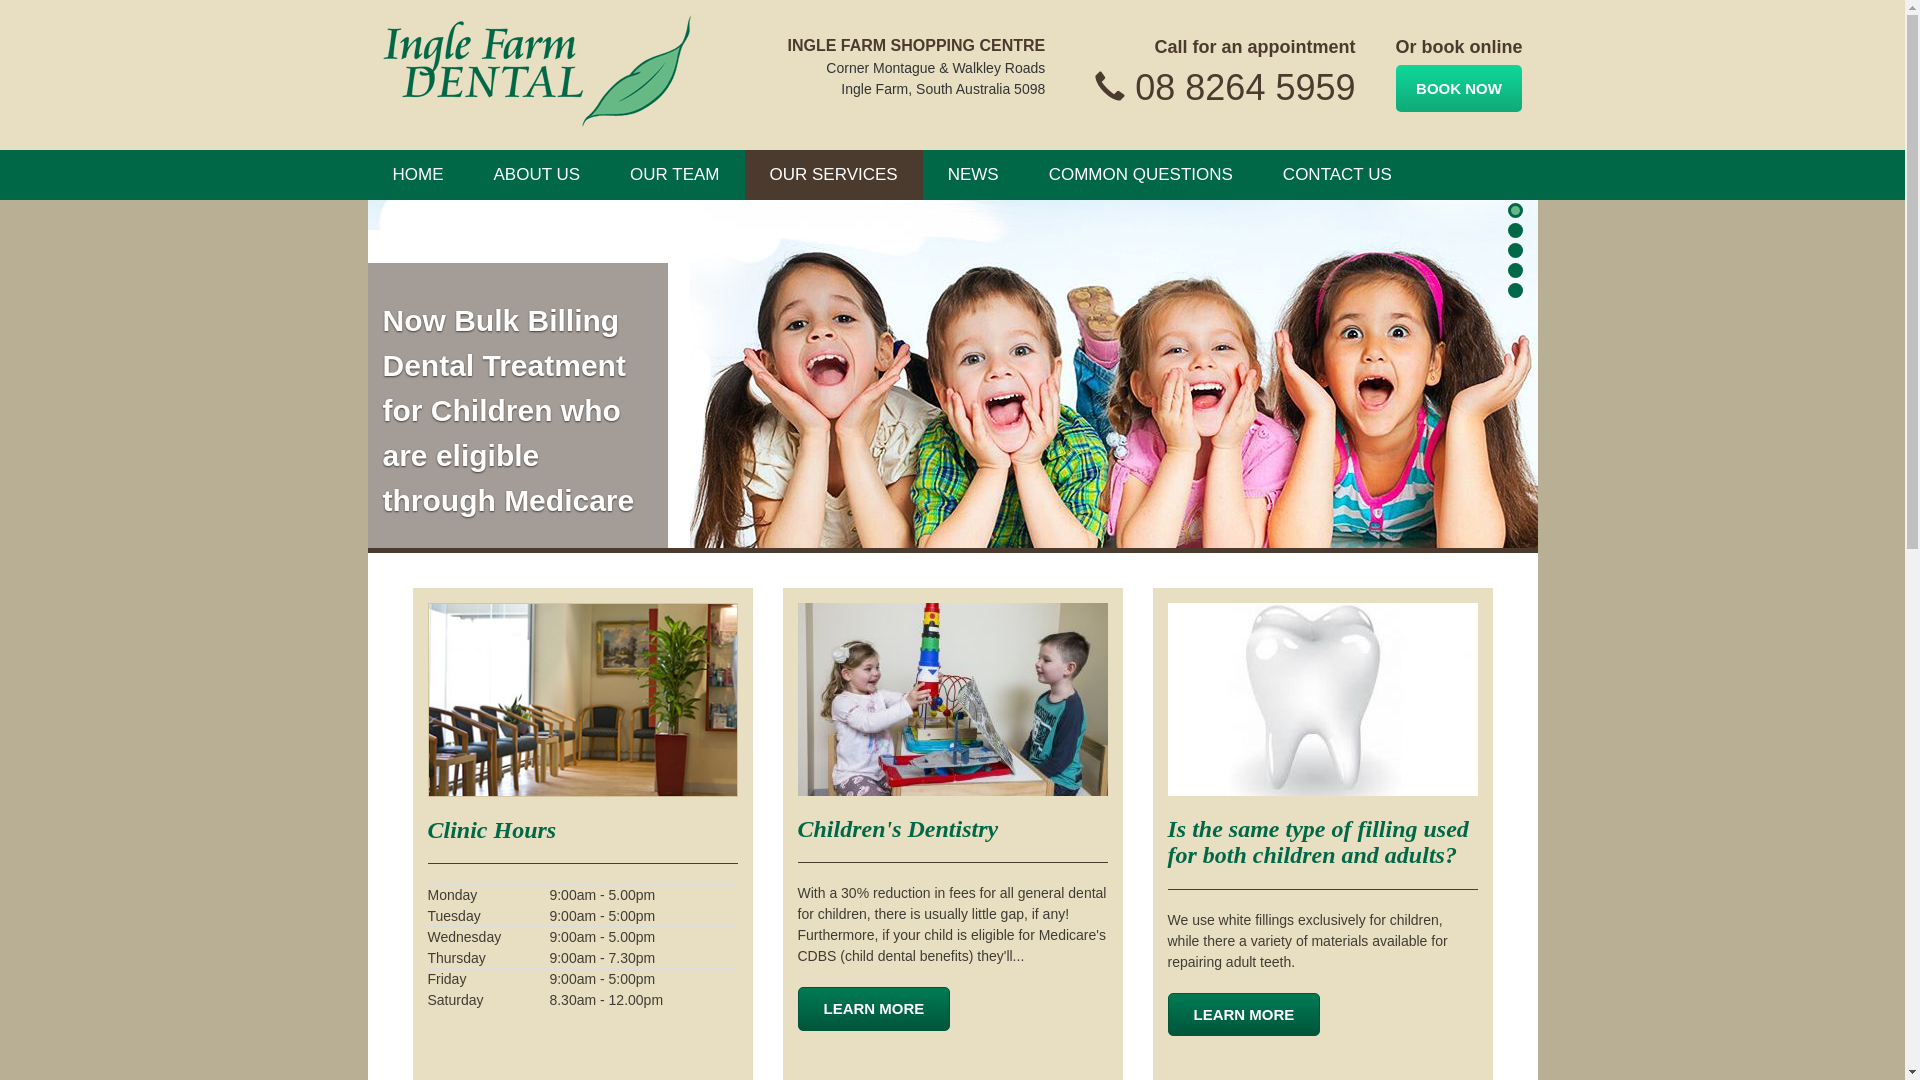 The image size is (1920, 1080). I want to click on BOOK NOW, so click(1459, 88).